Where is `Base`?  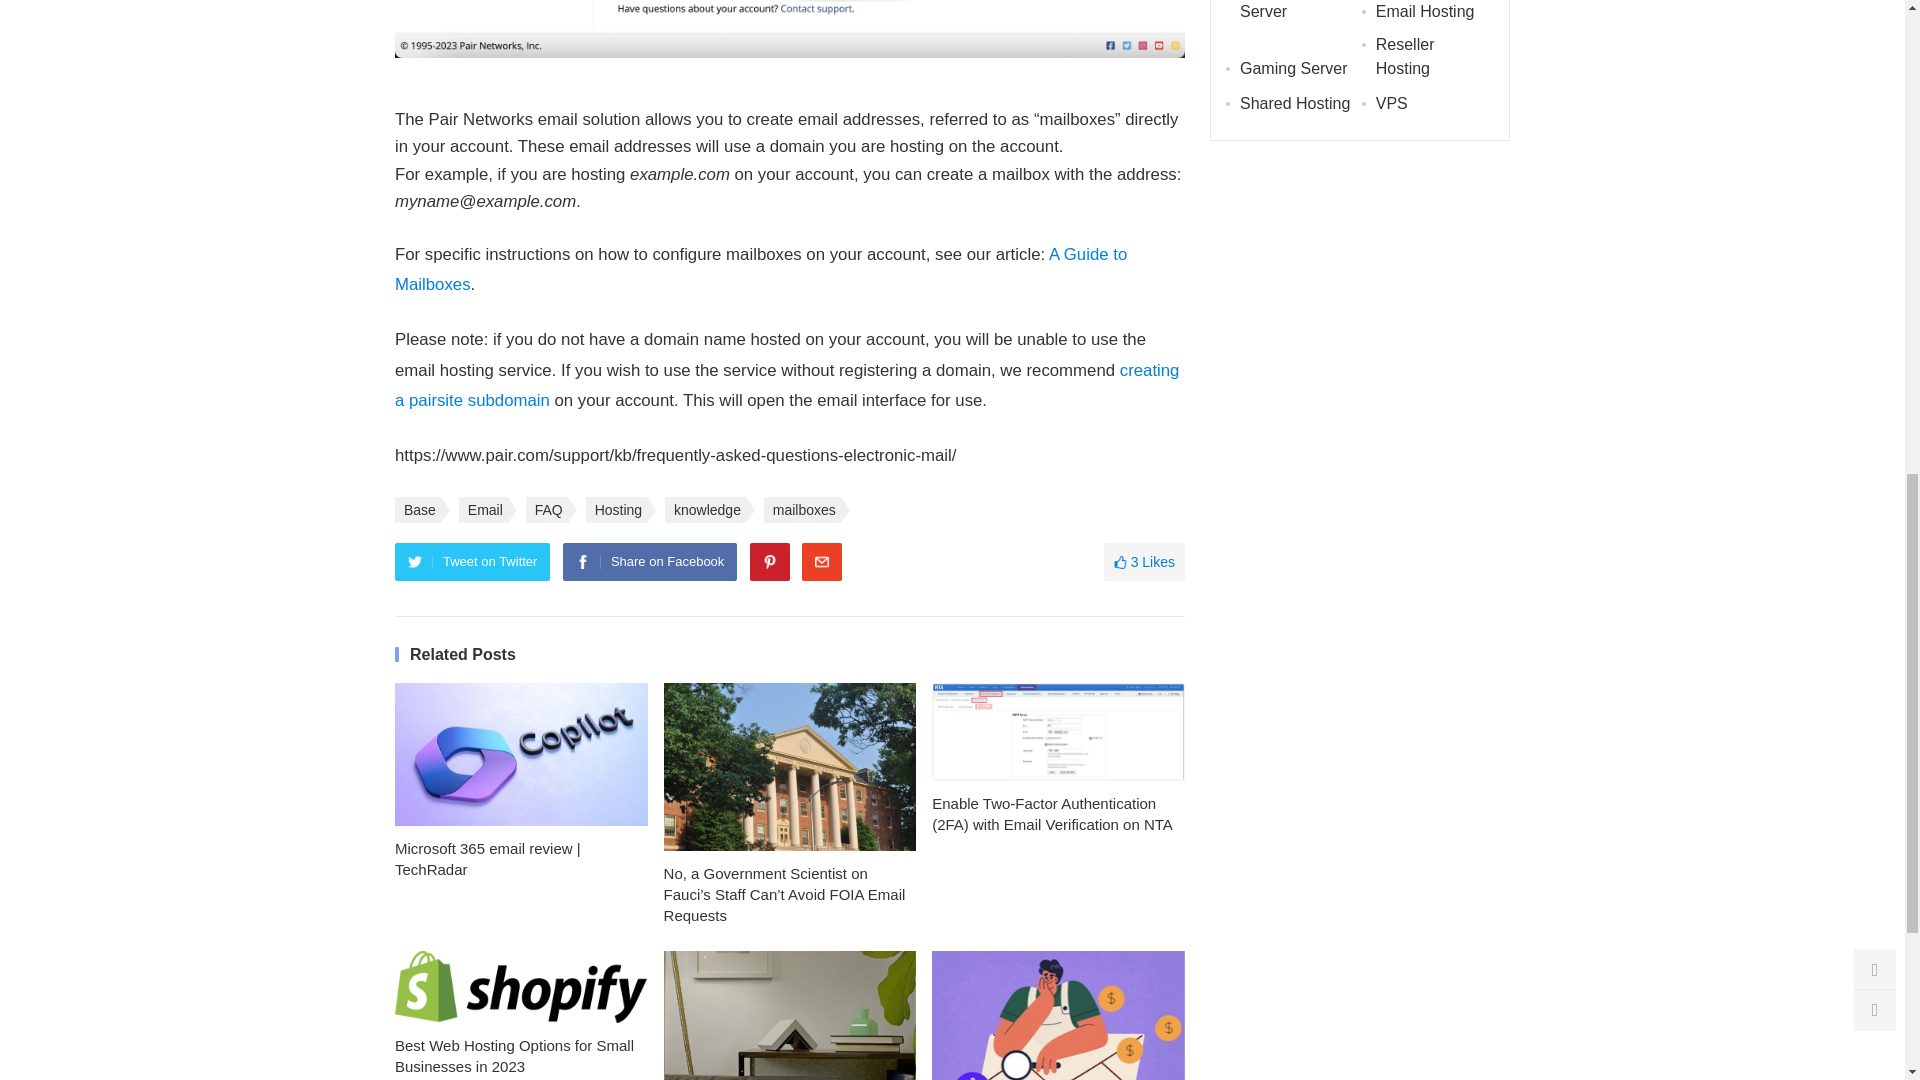
Base is located at coordinates (418, 509).